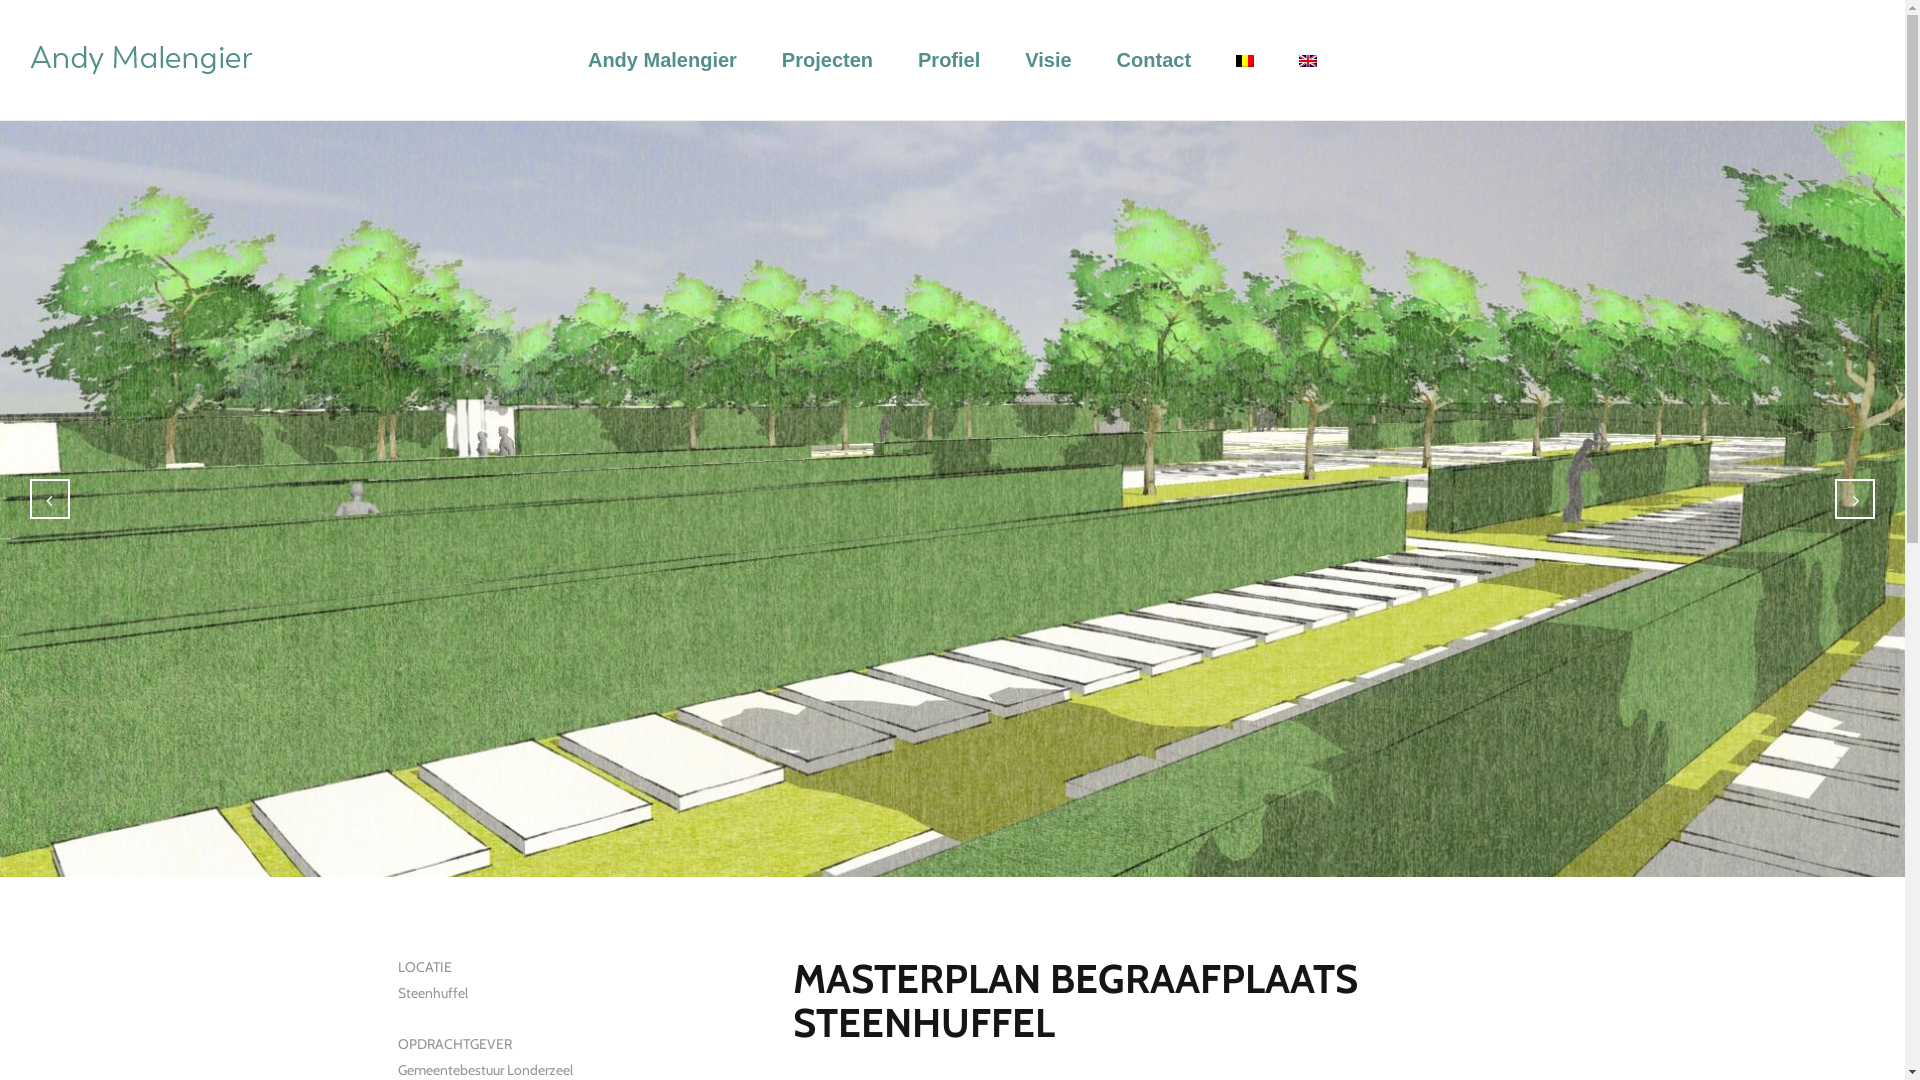  I want to click on Profiel, so click(949, 60).